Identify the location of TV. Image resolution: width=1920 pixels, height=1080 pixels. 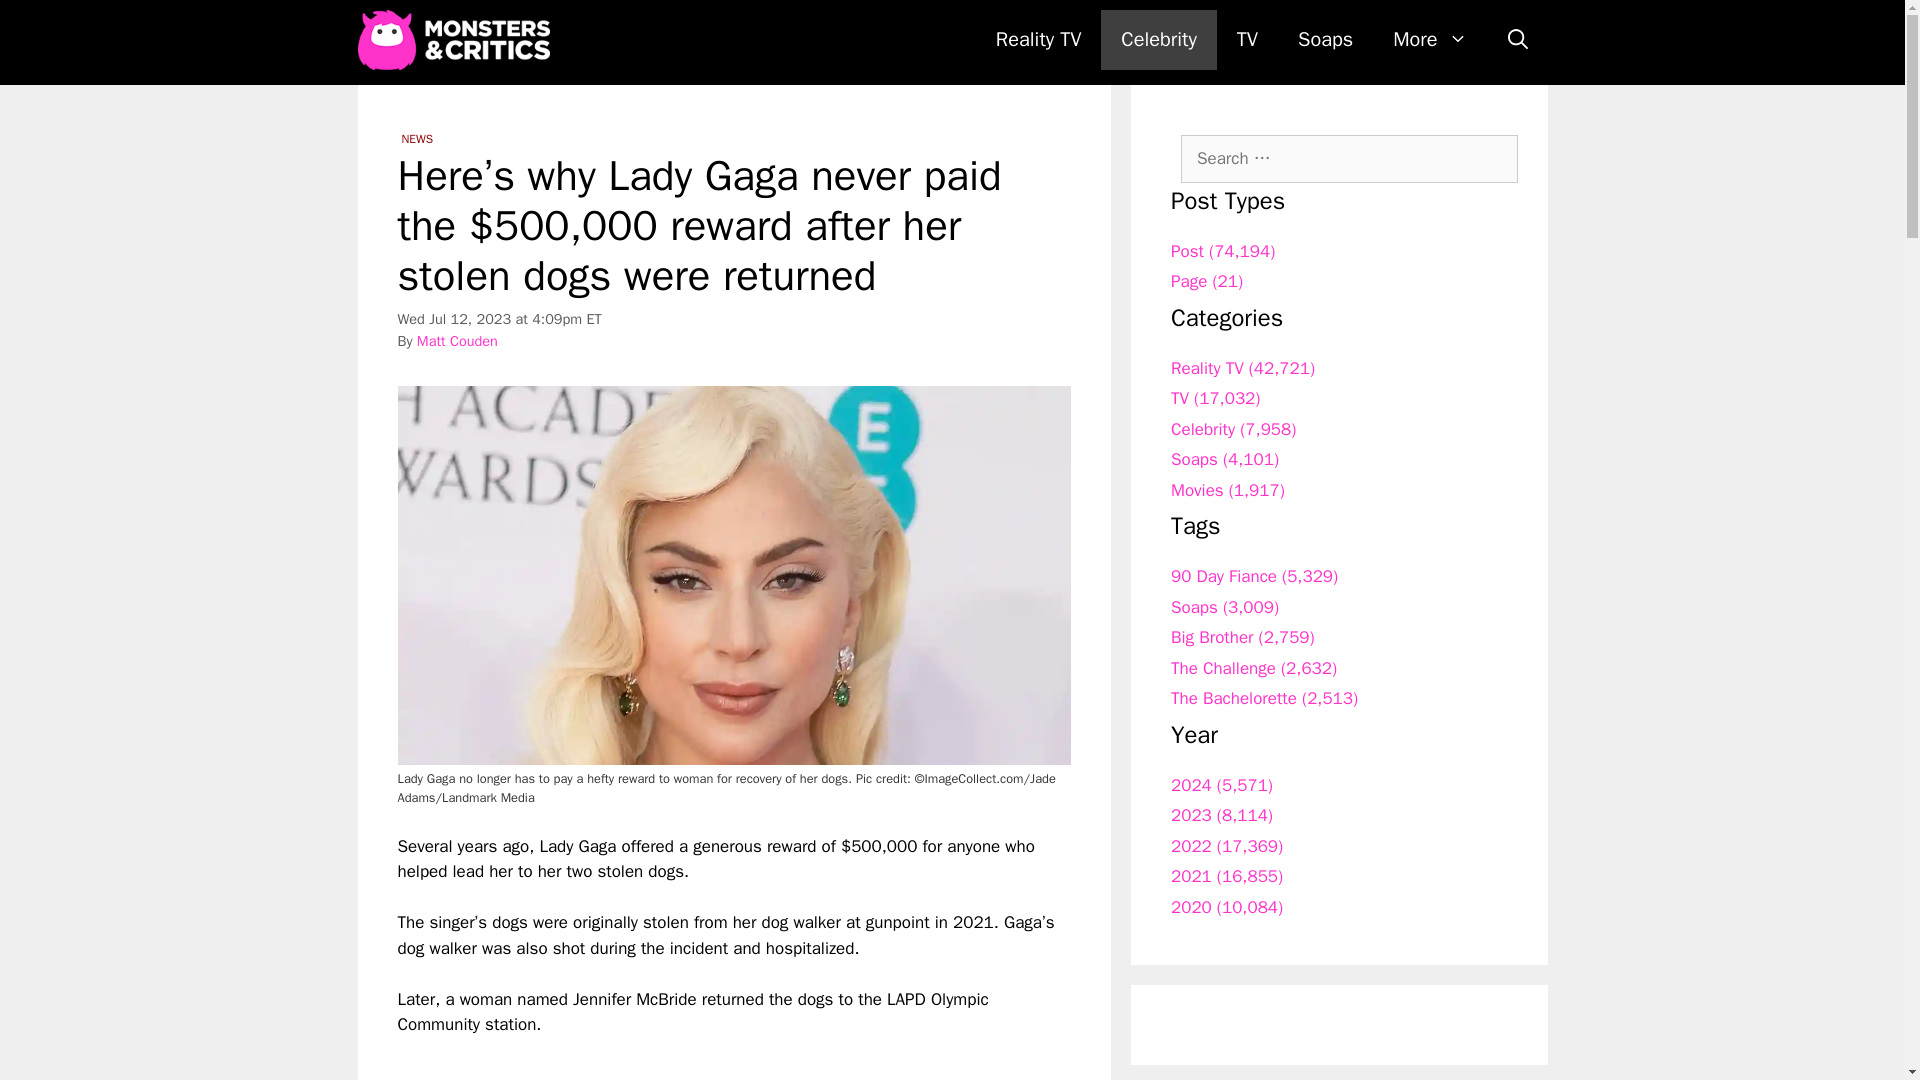
(1248, 40).